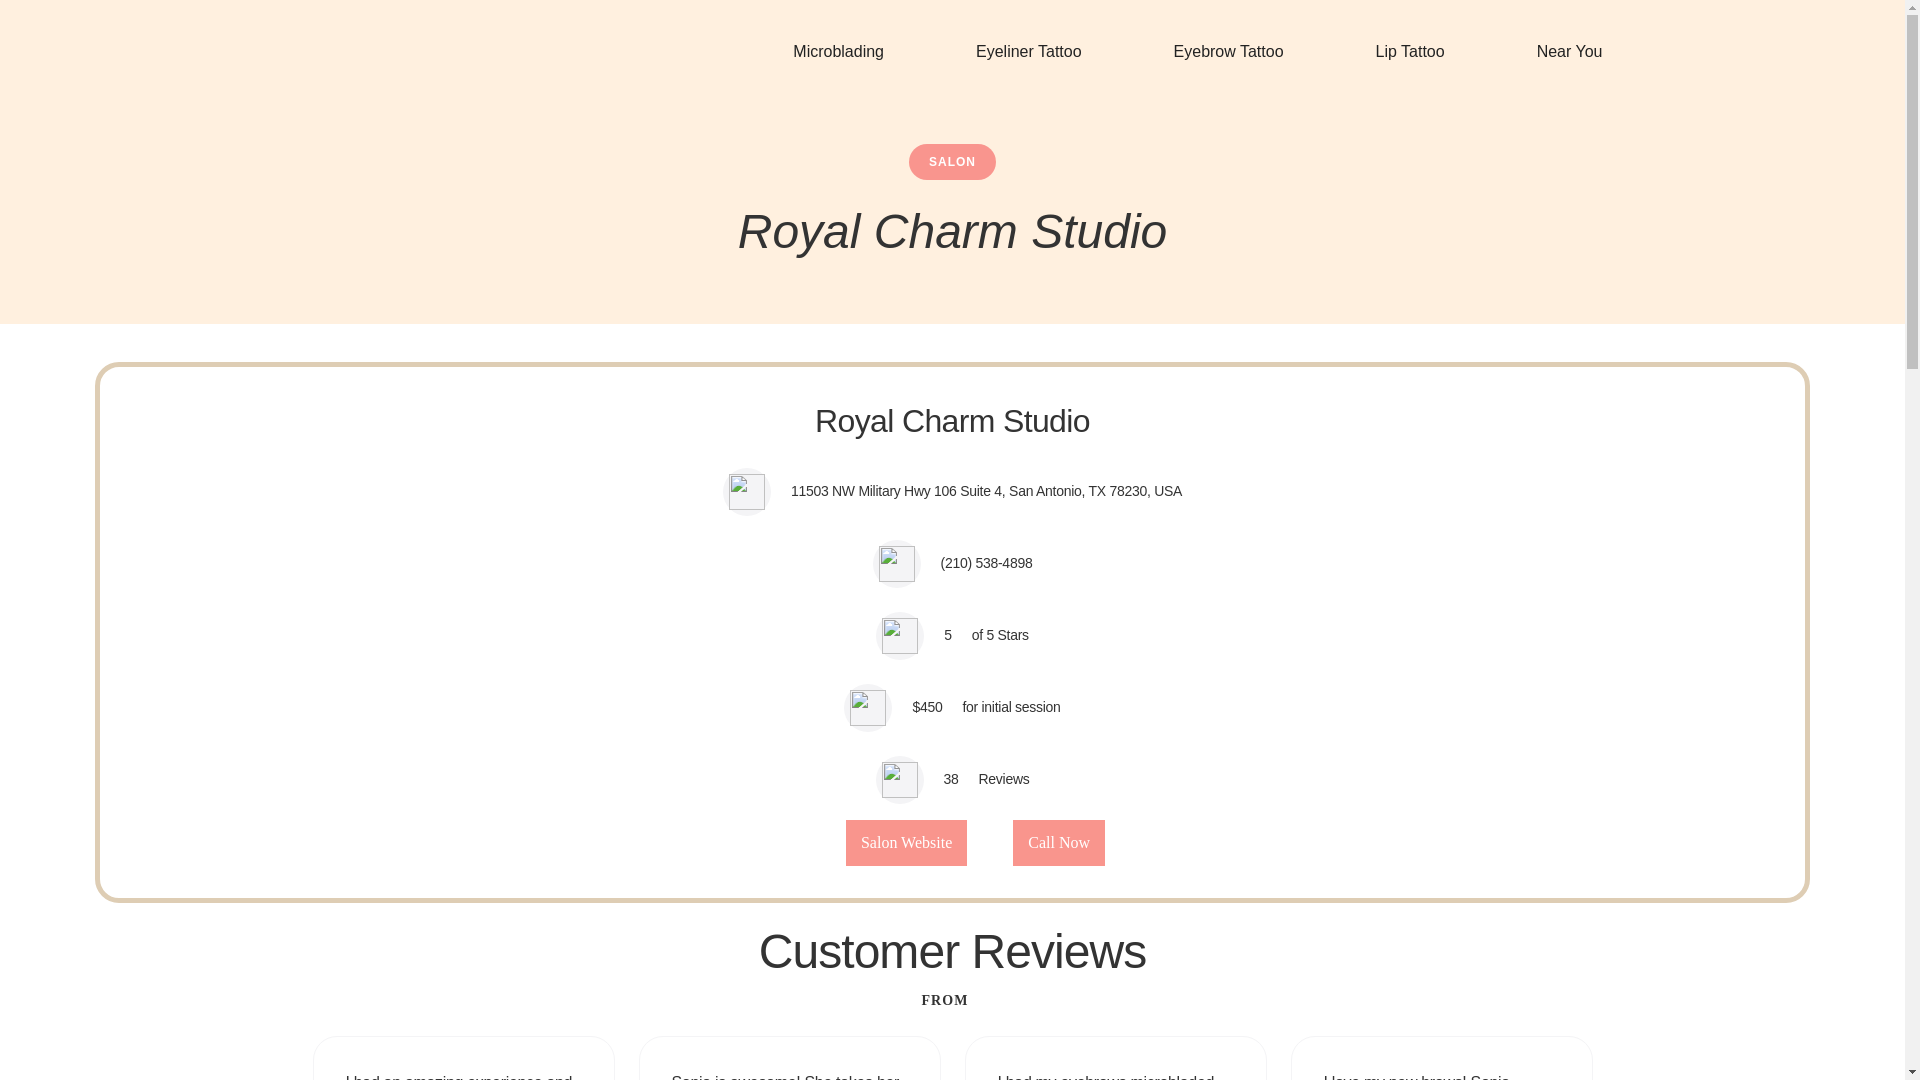  I want to click on Salon Website, so click(906, 842).